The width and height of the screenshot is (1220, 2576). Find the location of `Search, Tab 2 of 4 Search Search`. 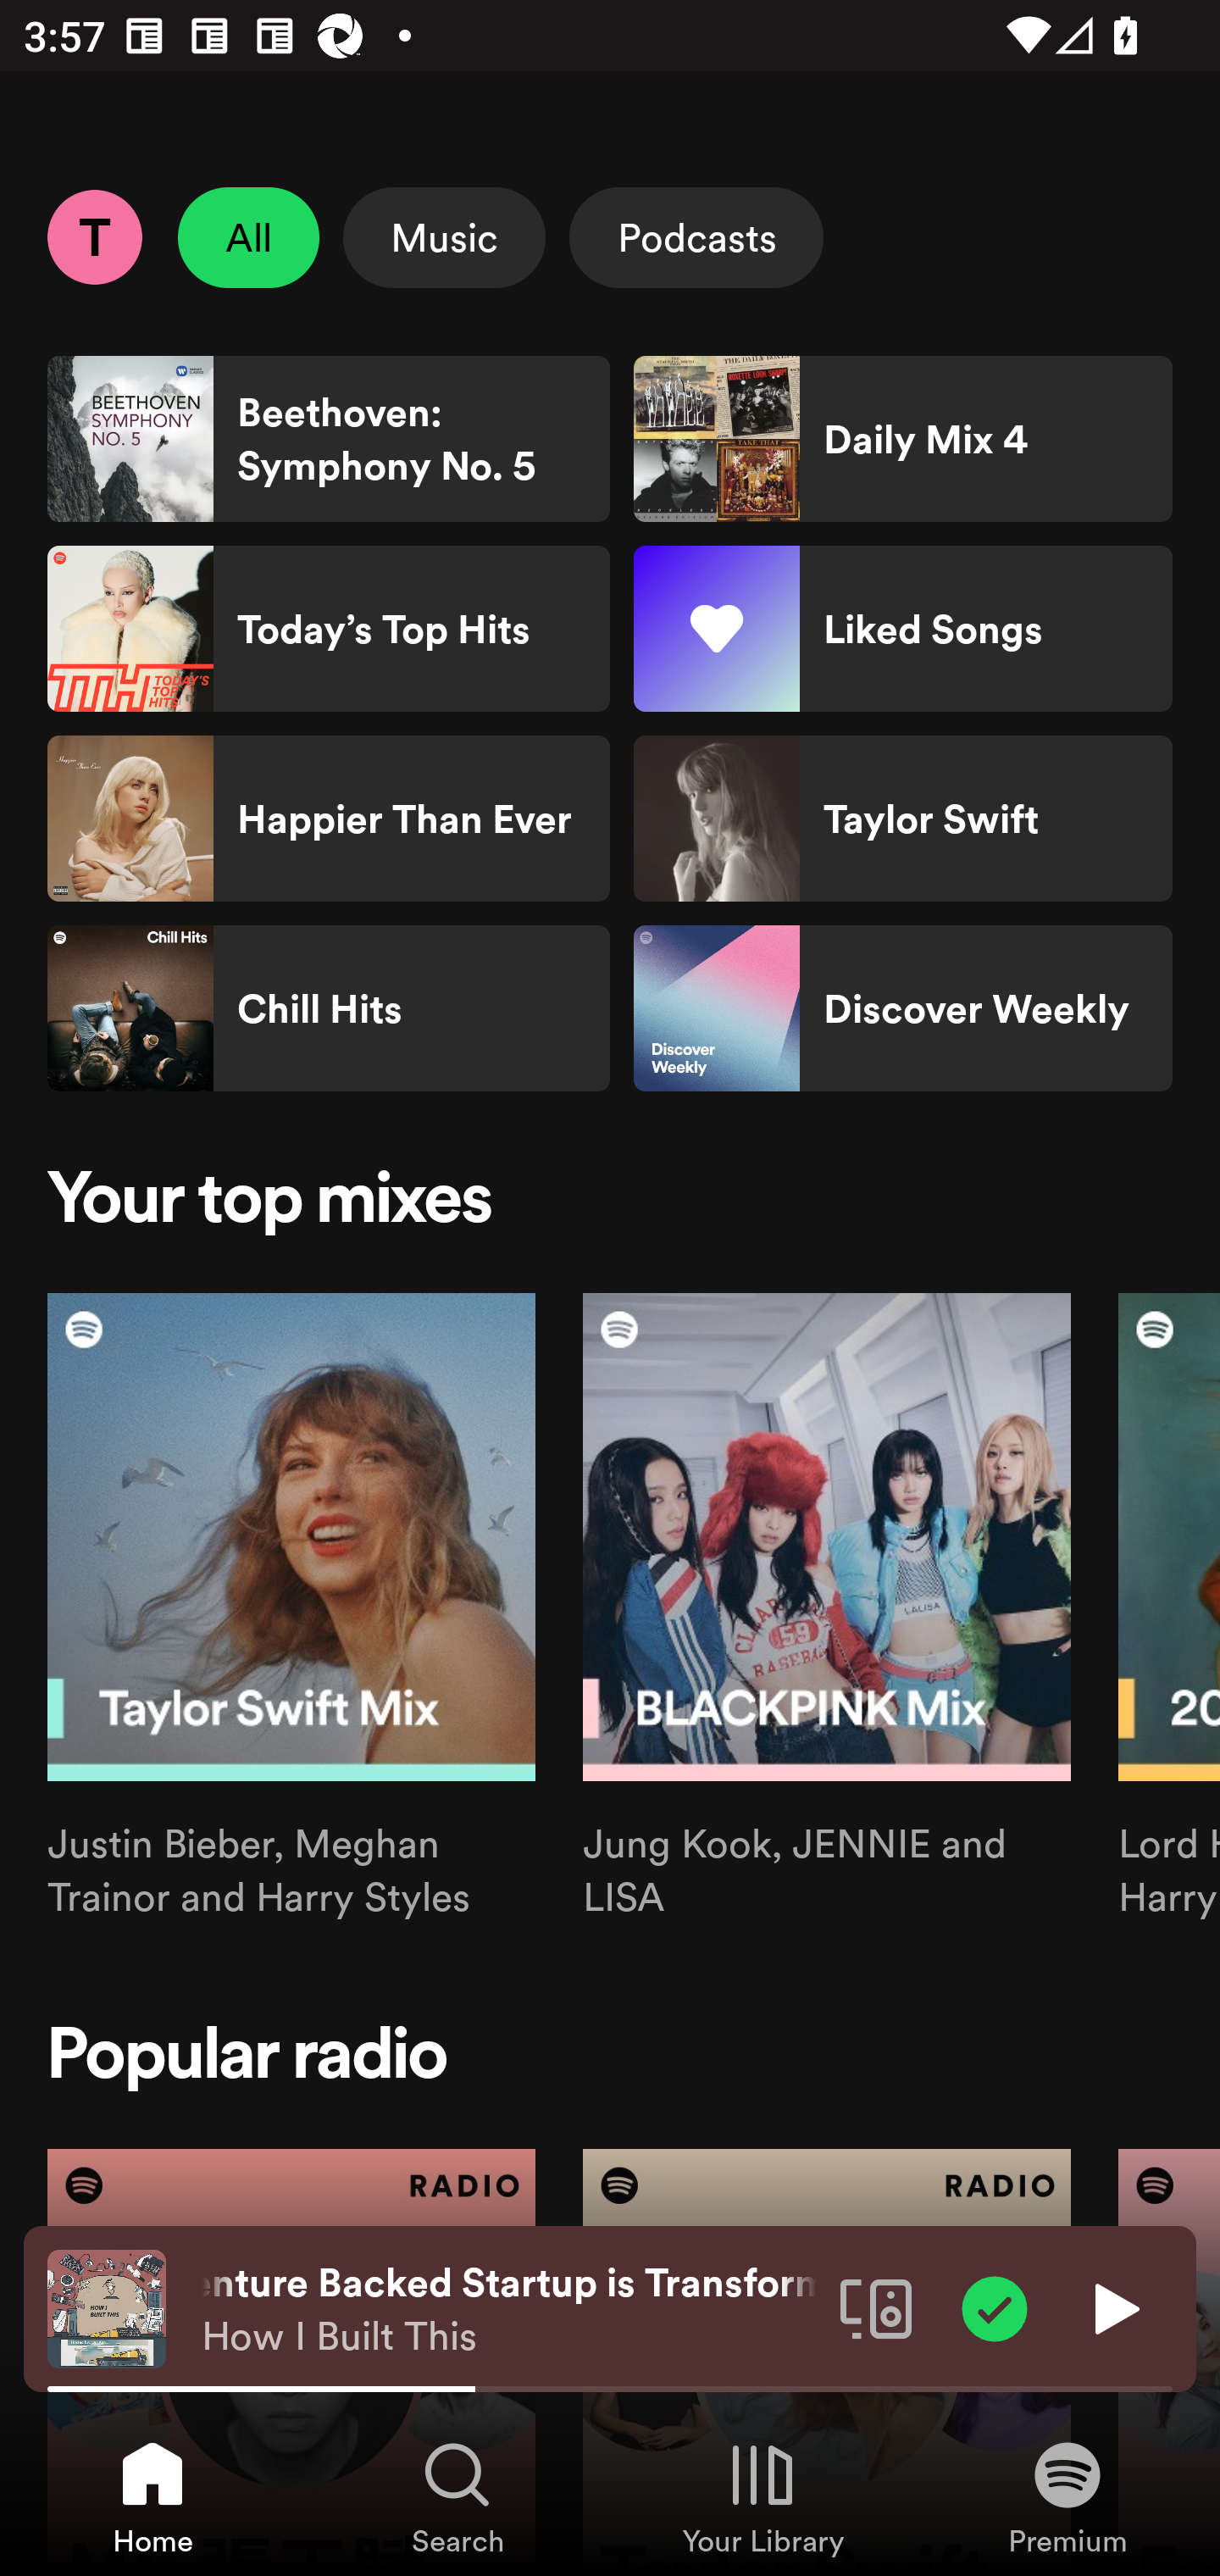

Search, Tab 2 of 4 Search Search is located at coordinates (457, 2496).